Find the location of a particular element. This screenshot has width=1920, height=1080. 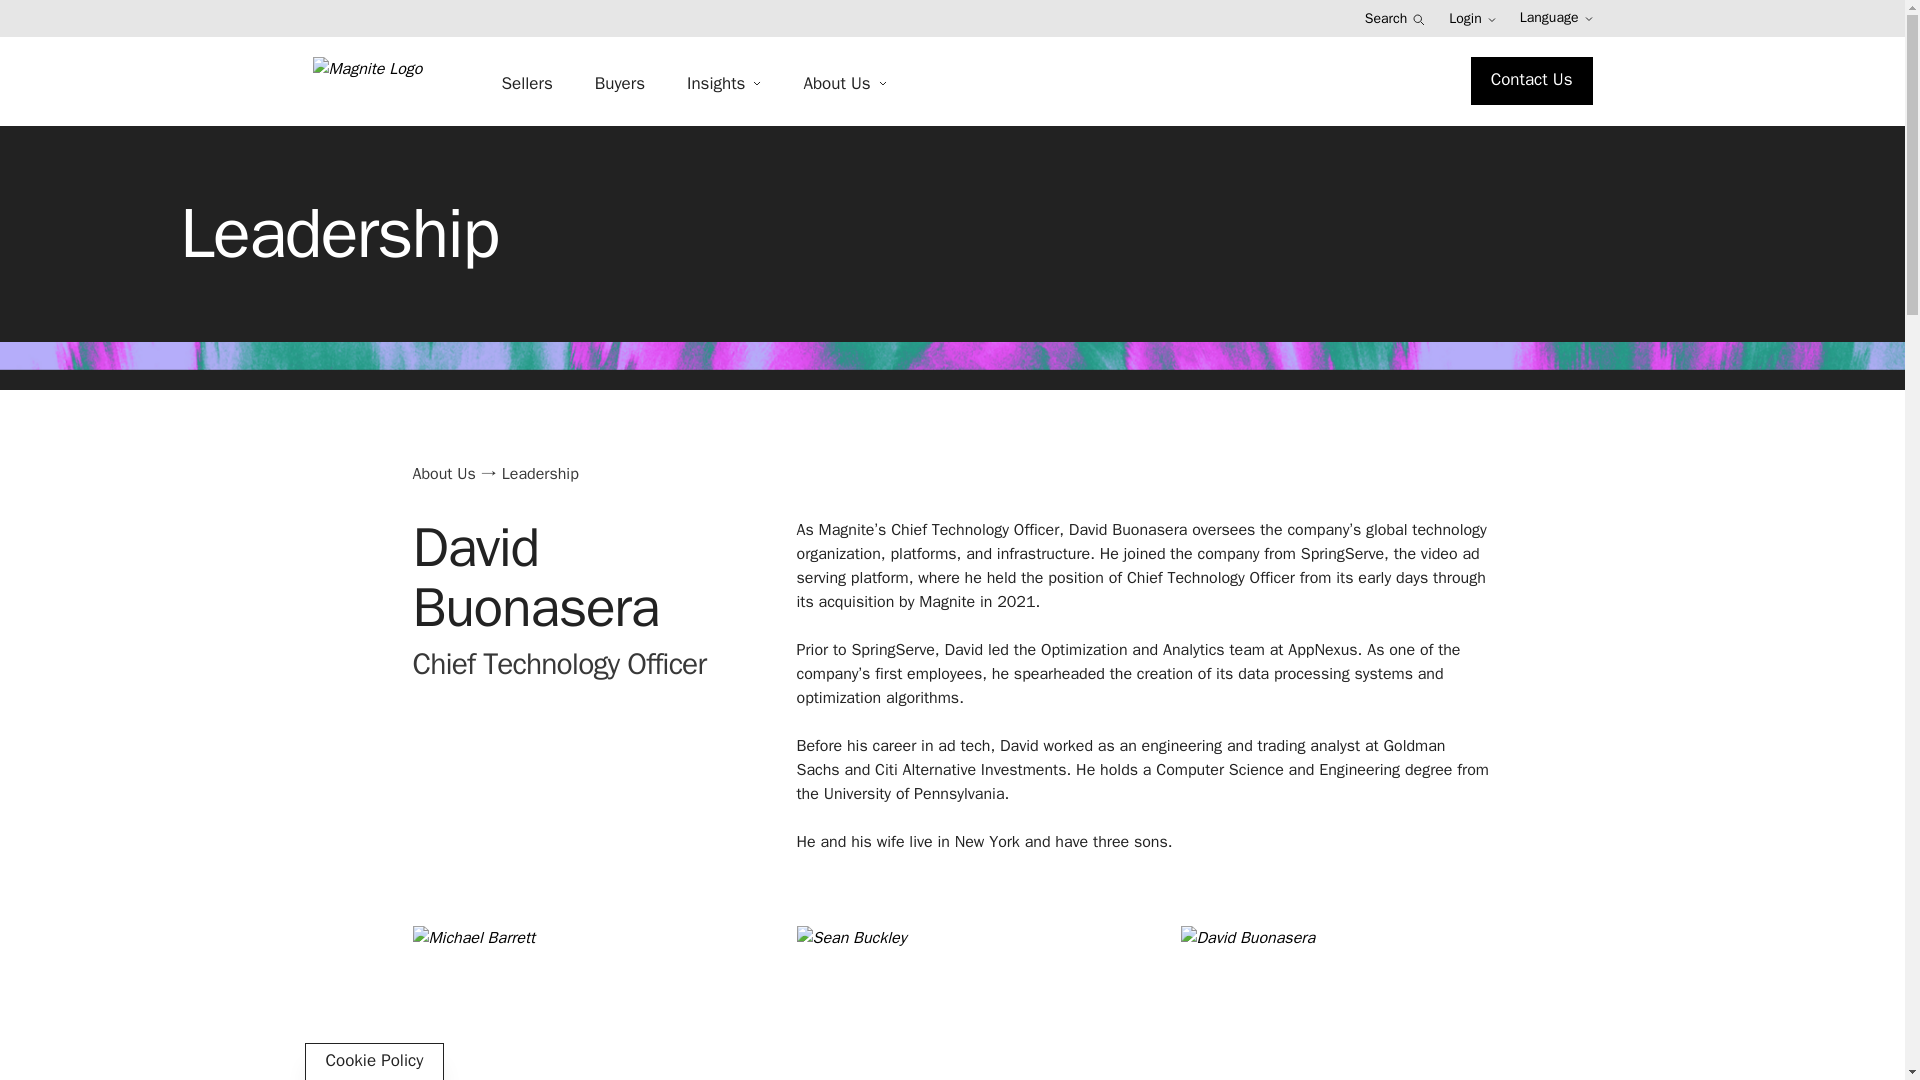

Login is located at coordinates (1472, 18).